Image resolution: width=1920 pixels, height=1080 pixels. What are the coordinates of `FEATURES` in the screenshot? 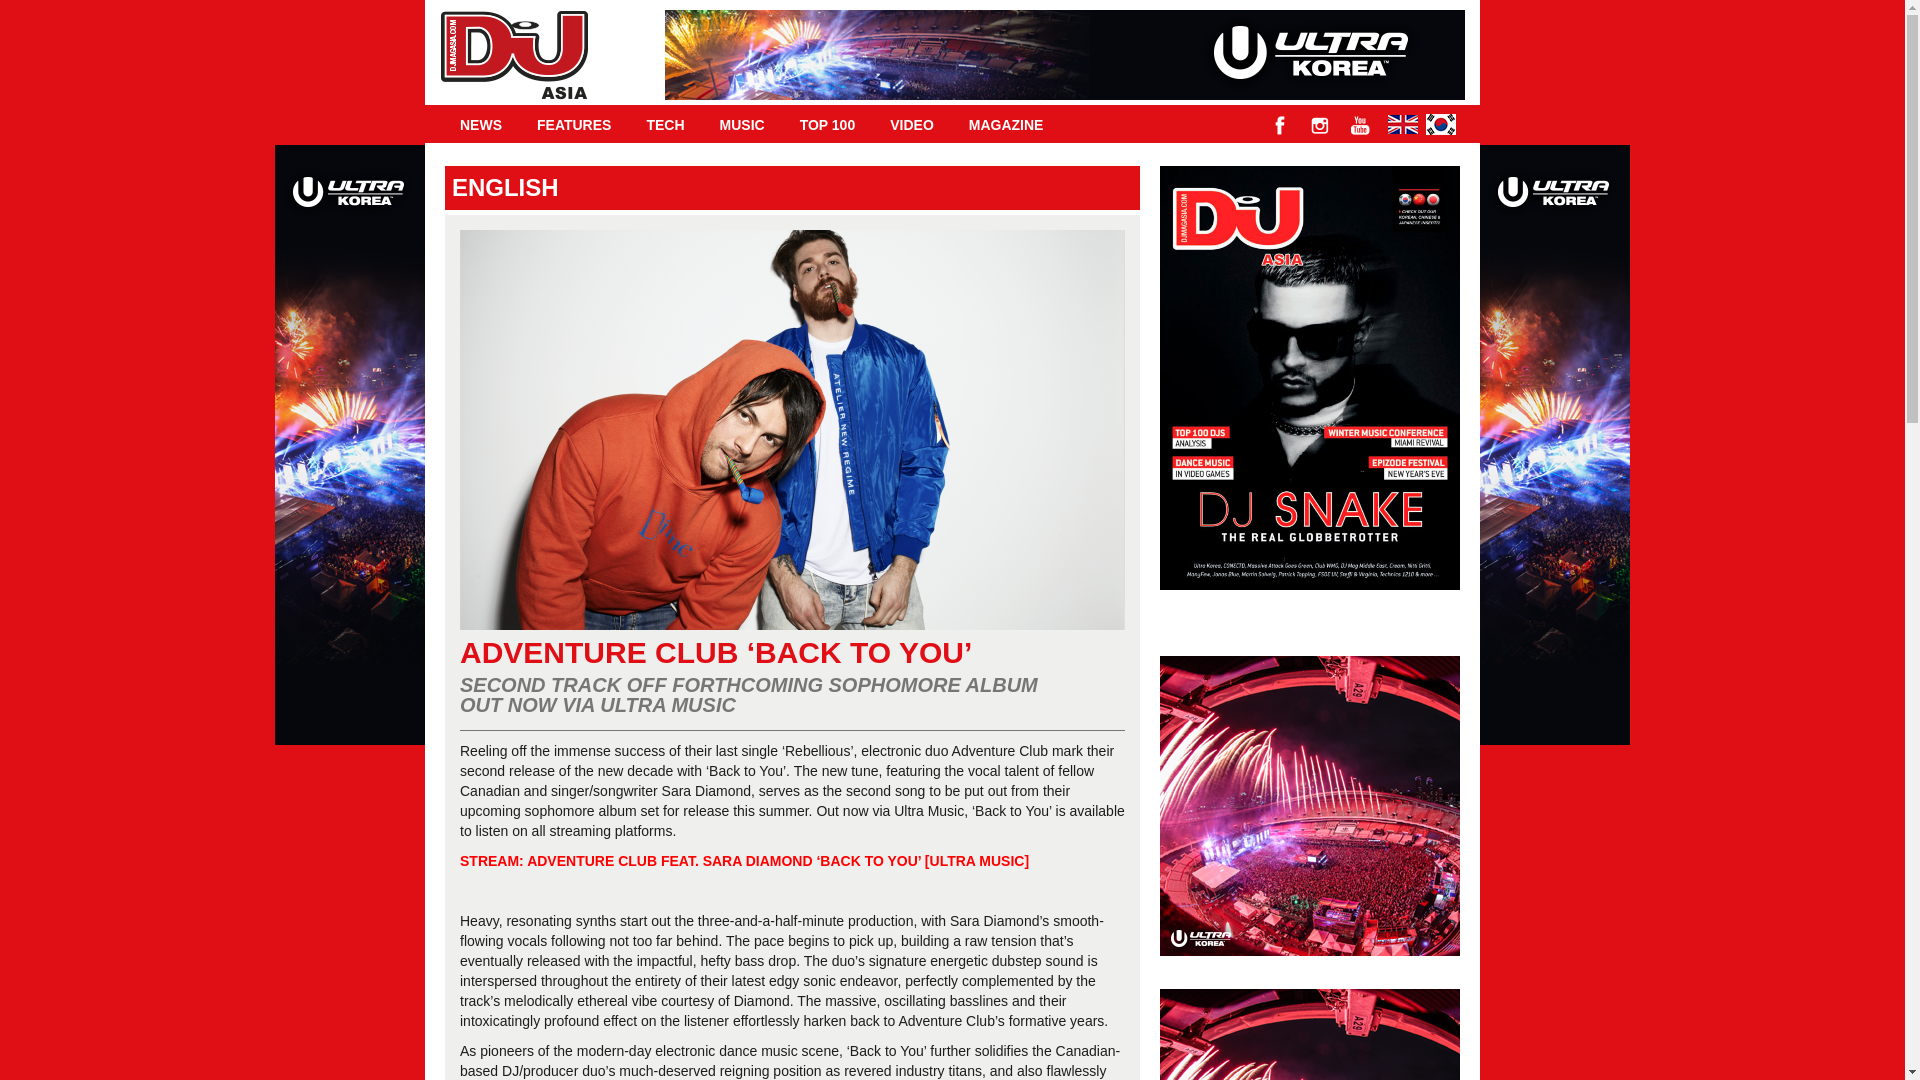 It's located at (574, 124).